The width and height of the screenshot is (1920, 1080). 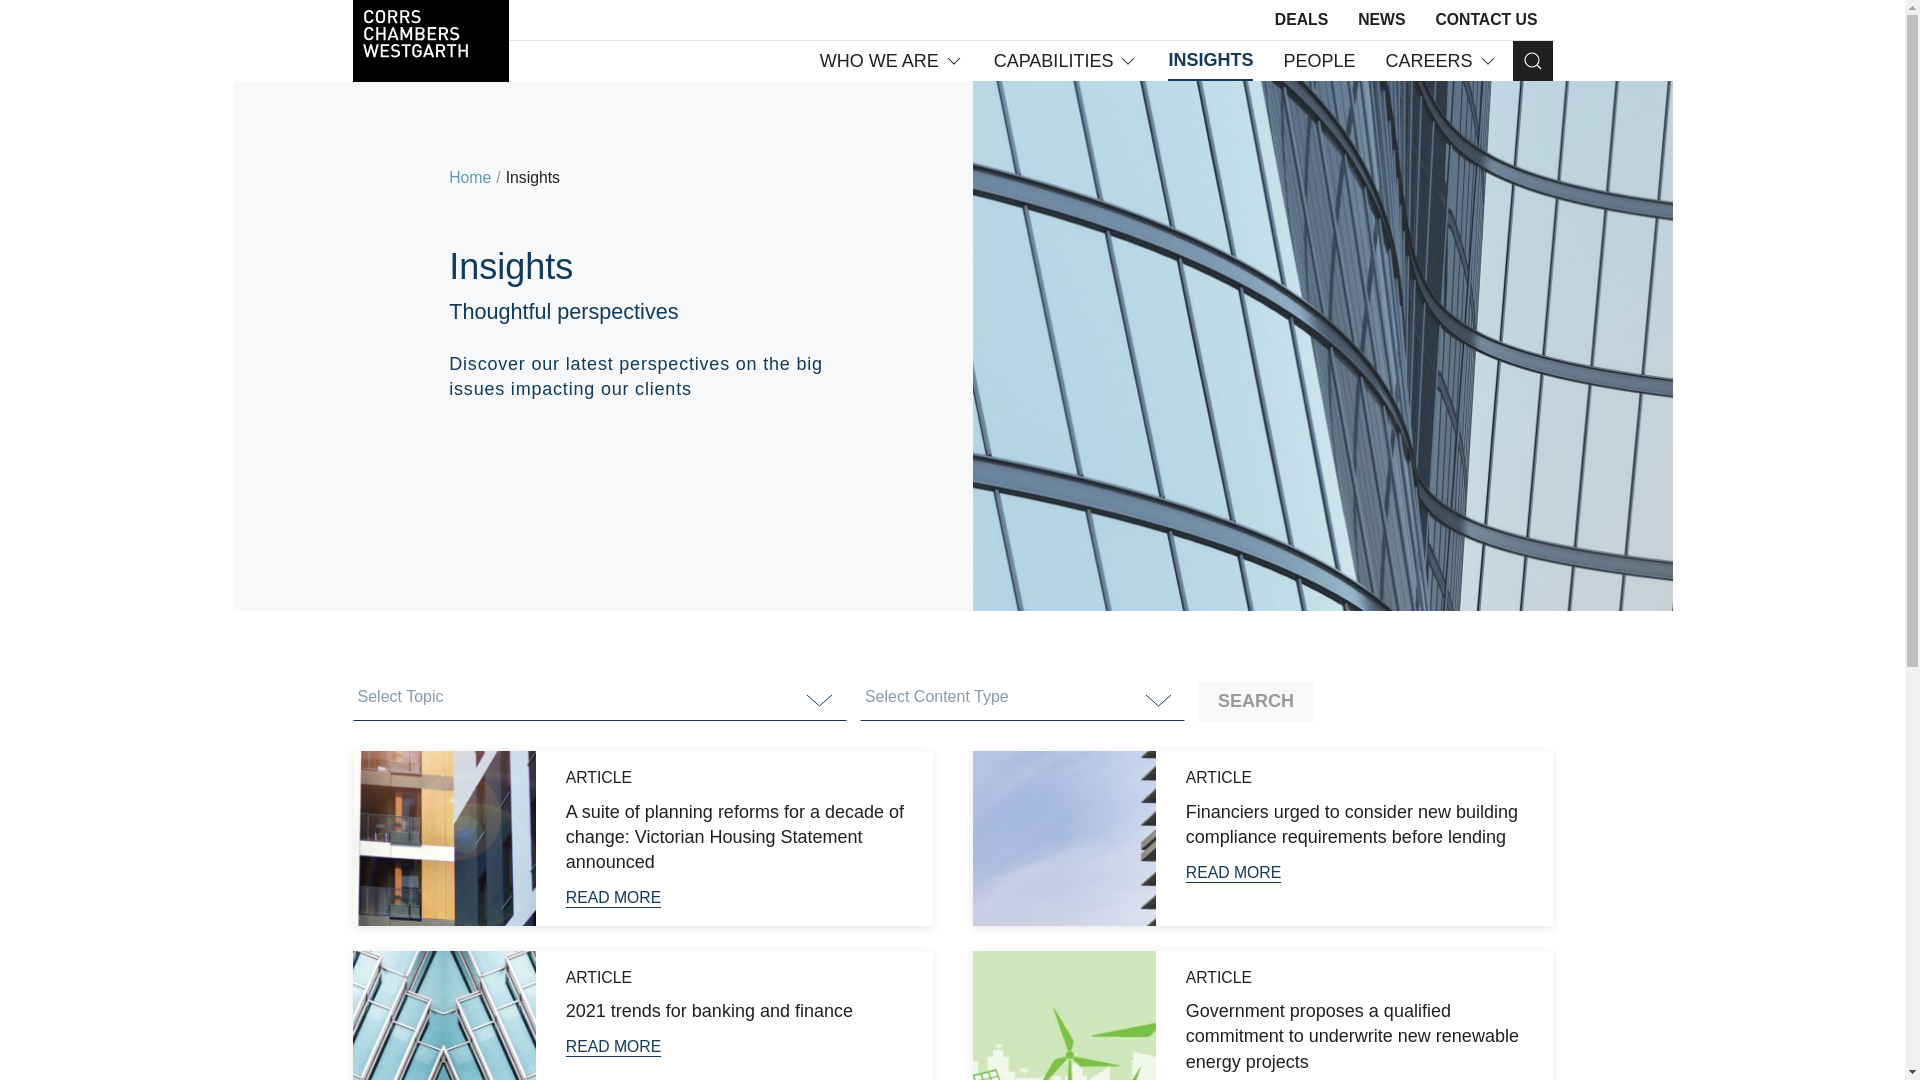 I want to click on WHO WE ARE, so click(x=891, y=61).